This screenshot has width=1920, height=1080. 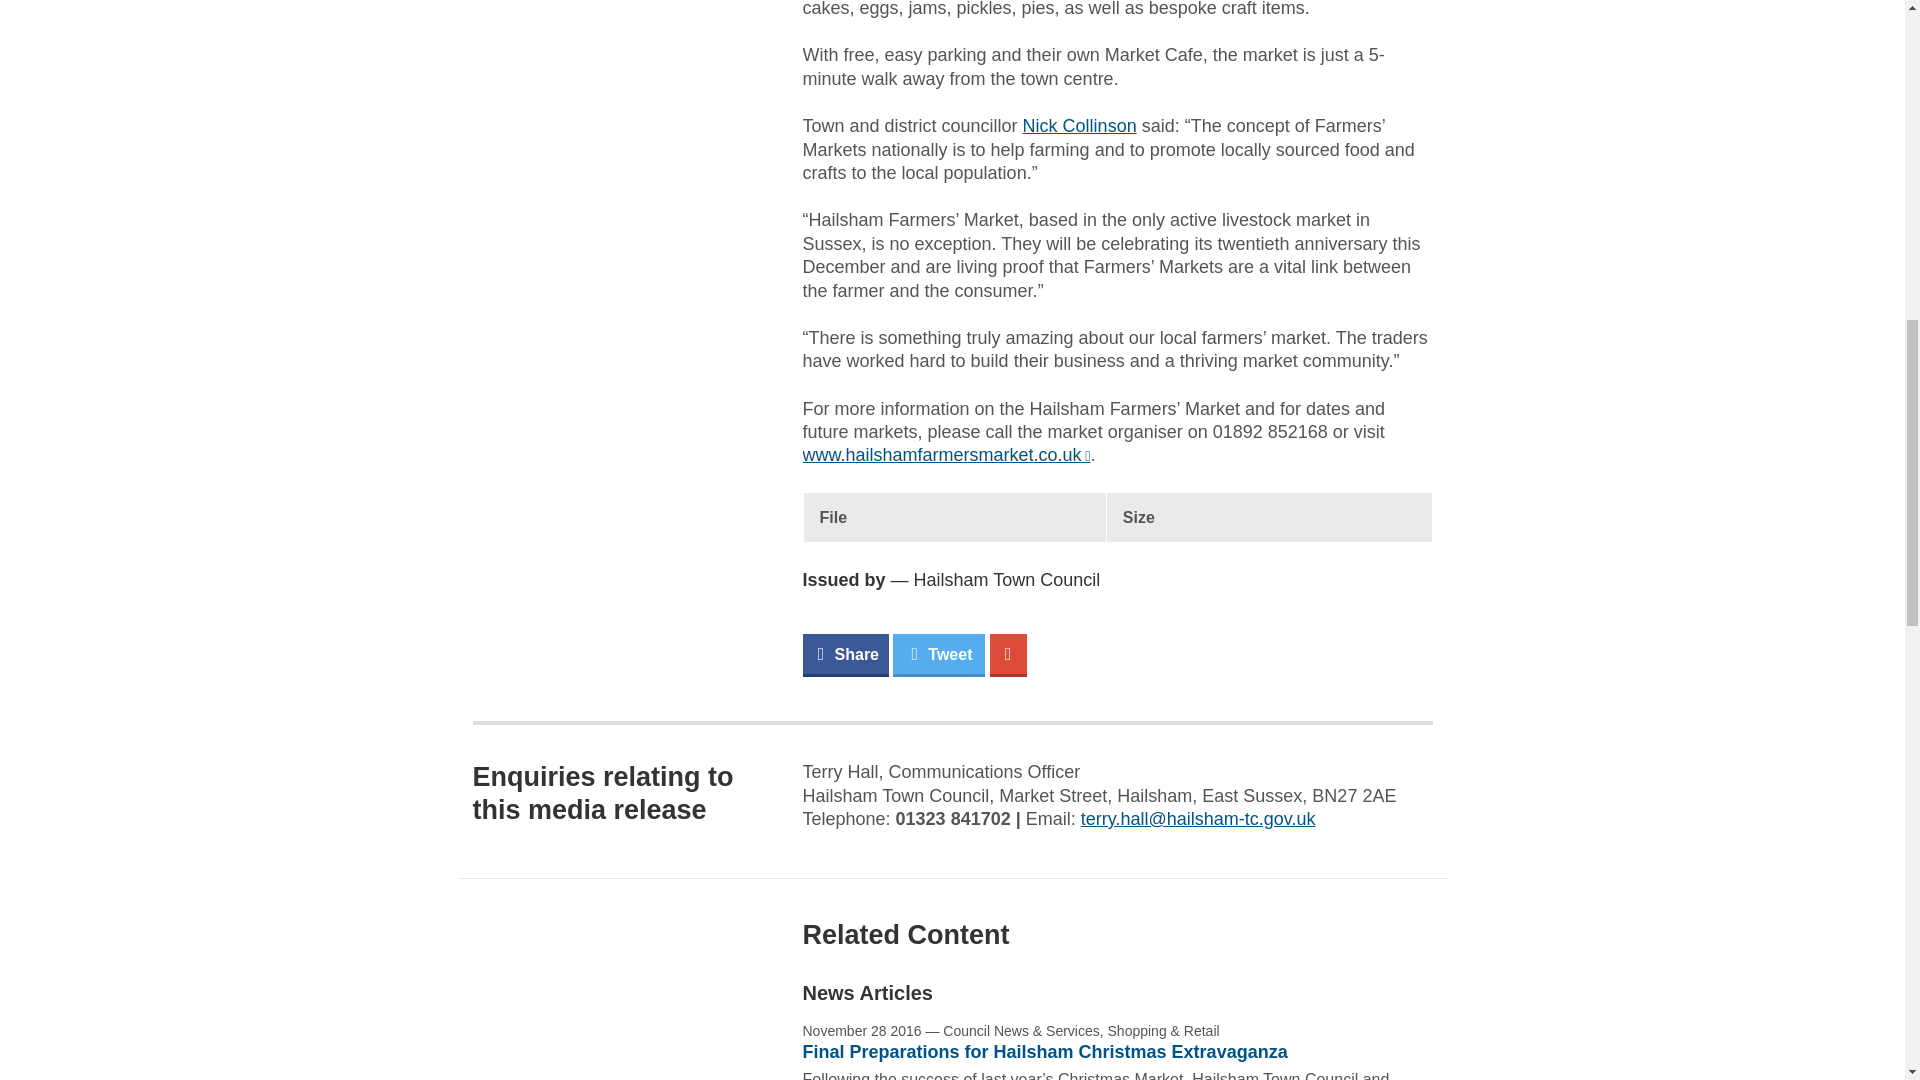 I want to click on Nick Collinson, so click(x=1080, y=126).